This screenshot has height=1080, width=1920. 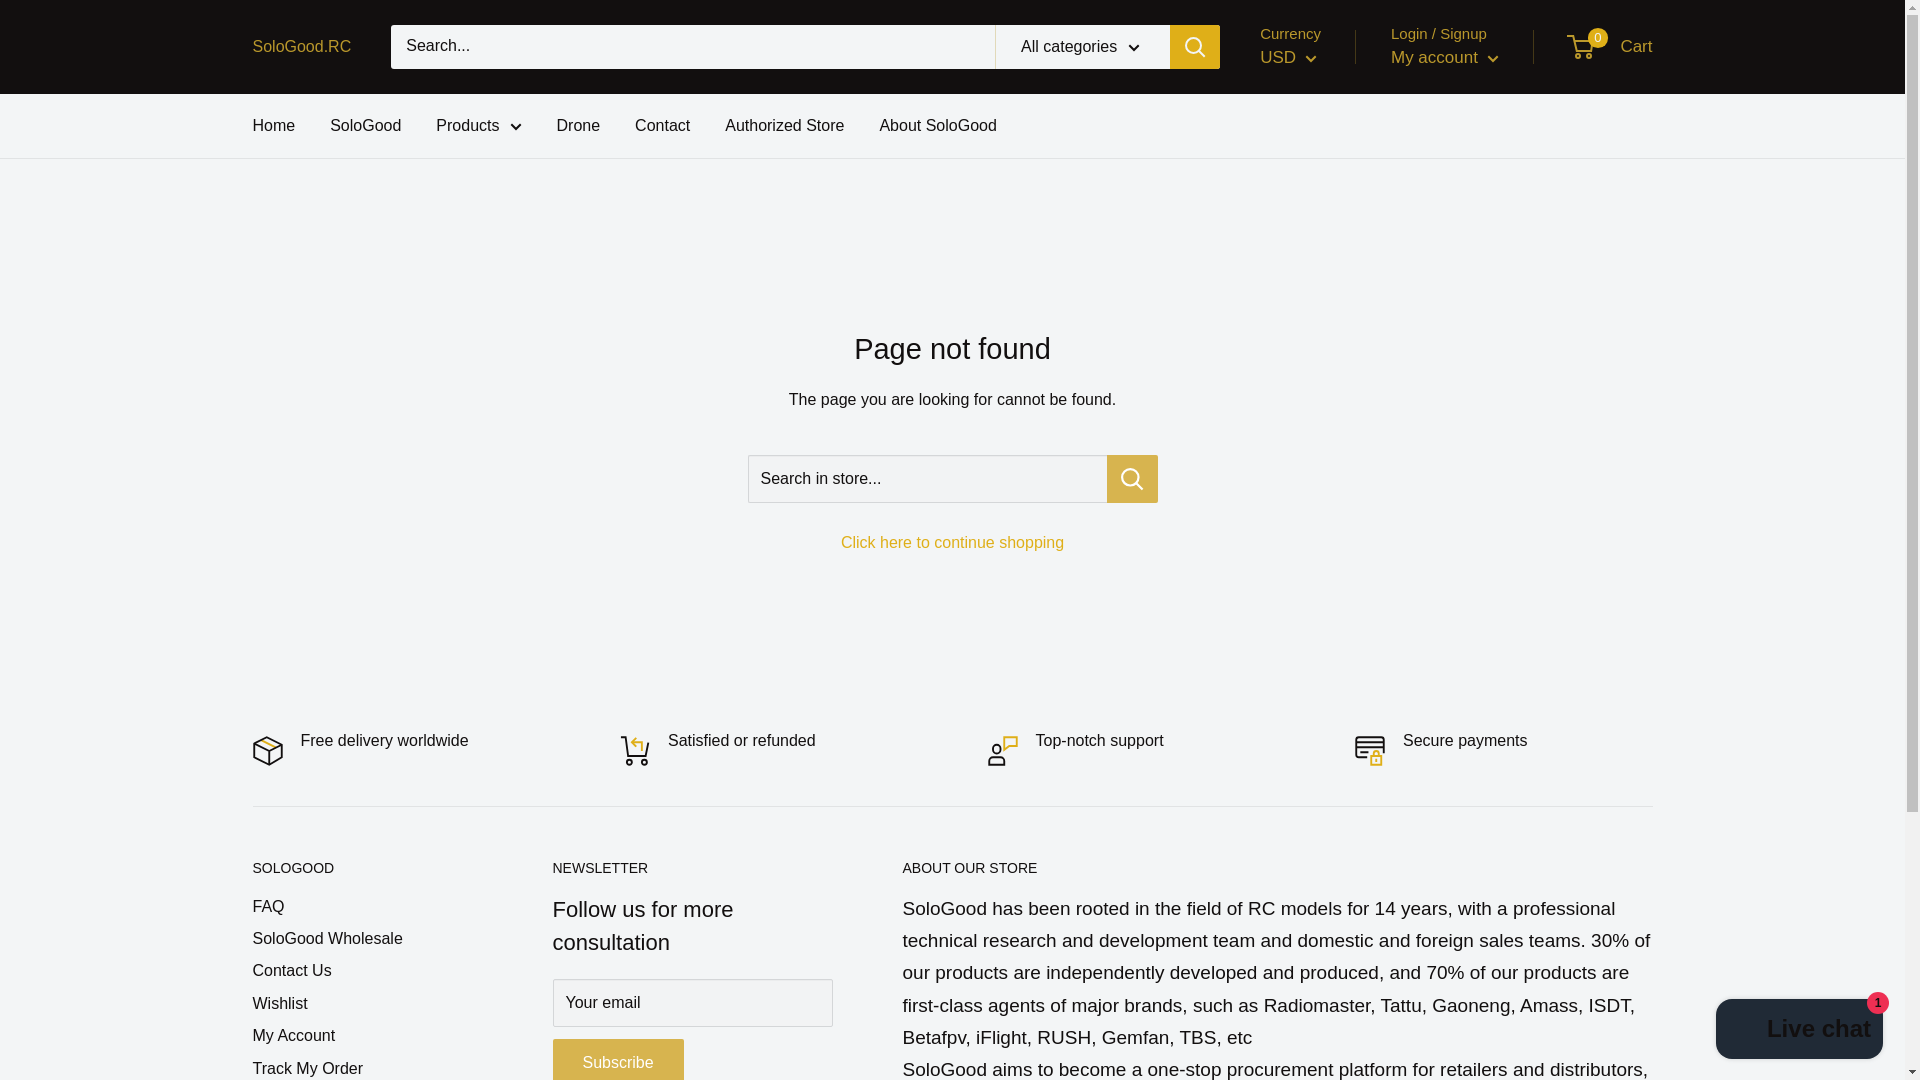 I want to click on Shopify online store chat, so click(x=1800, y=1031).